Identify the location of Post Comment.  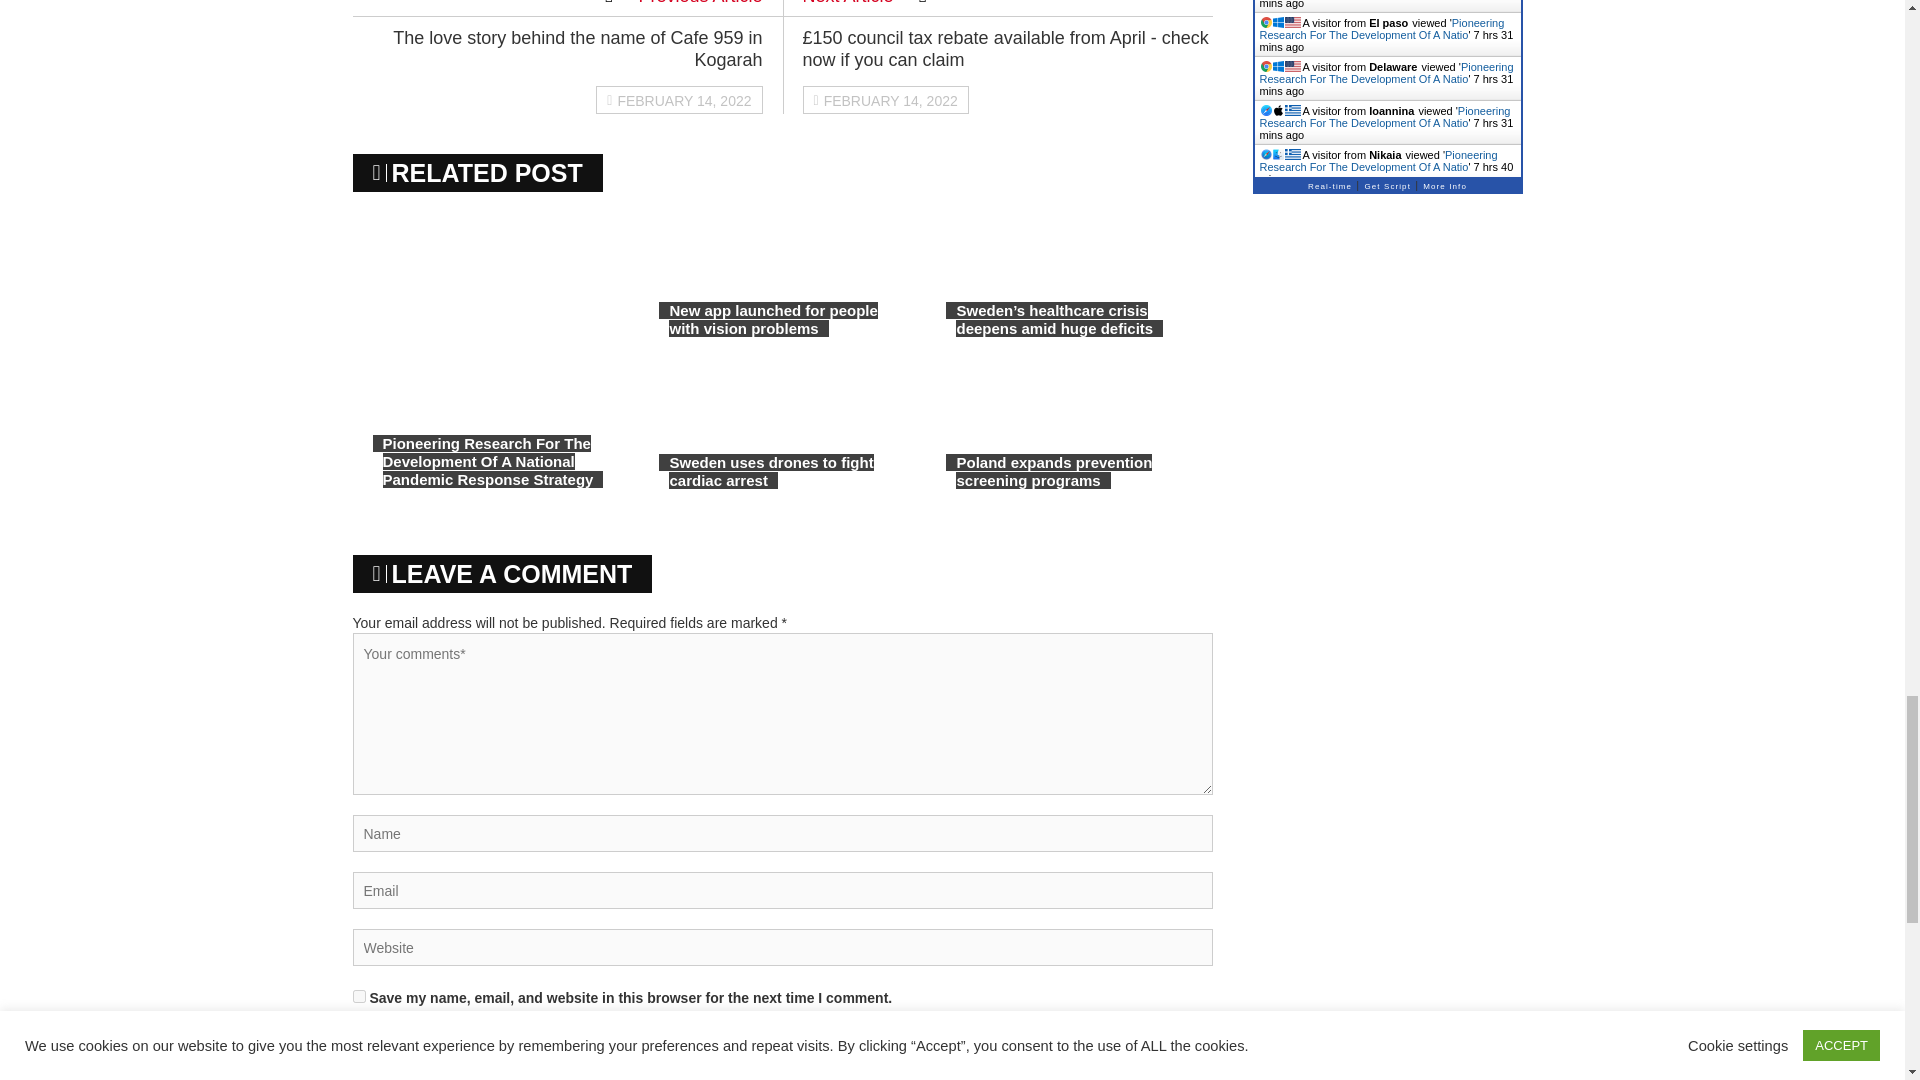
(1144, 1050).